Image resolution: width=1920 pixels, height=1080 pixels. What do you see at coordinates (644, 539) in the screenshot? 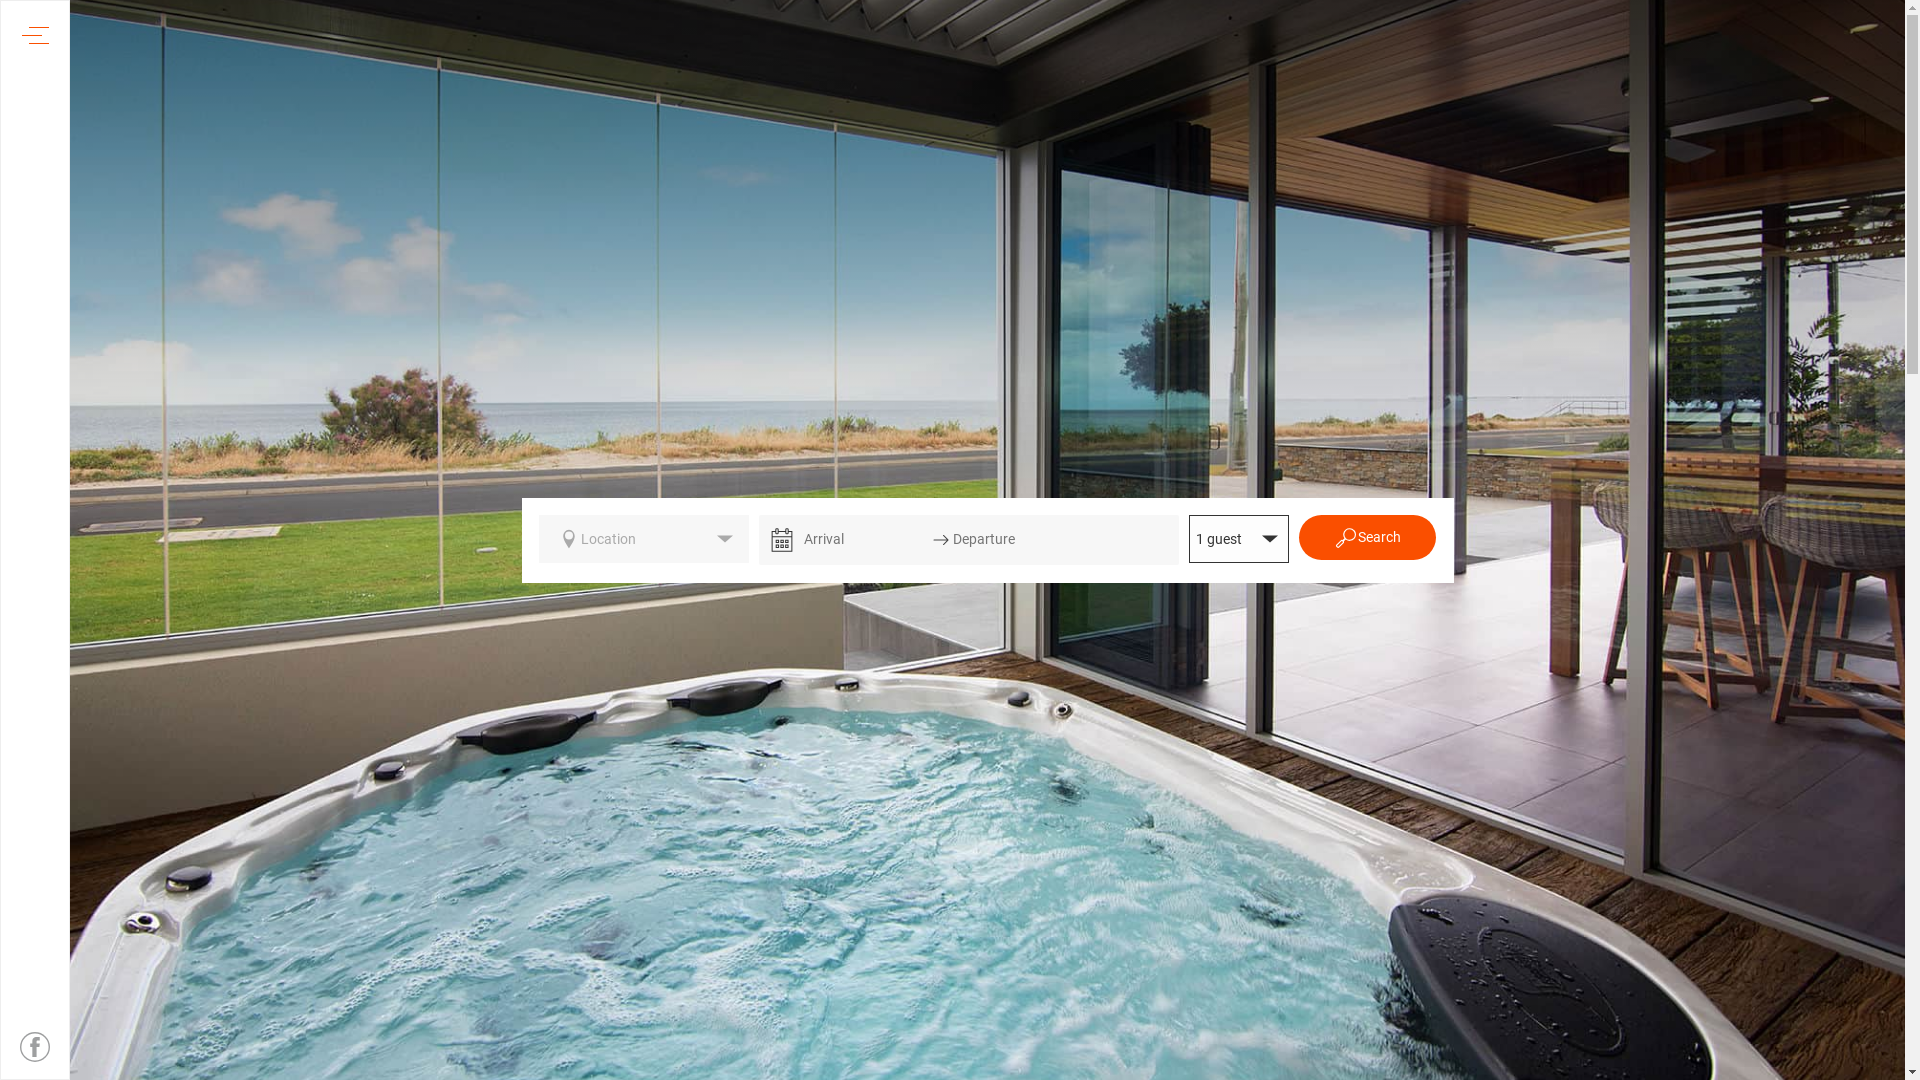
I see `Location` at bounding box center [644, 539].